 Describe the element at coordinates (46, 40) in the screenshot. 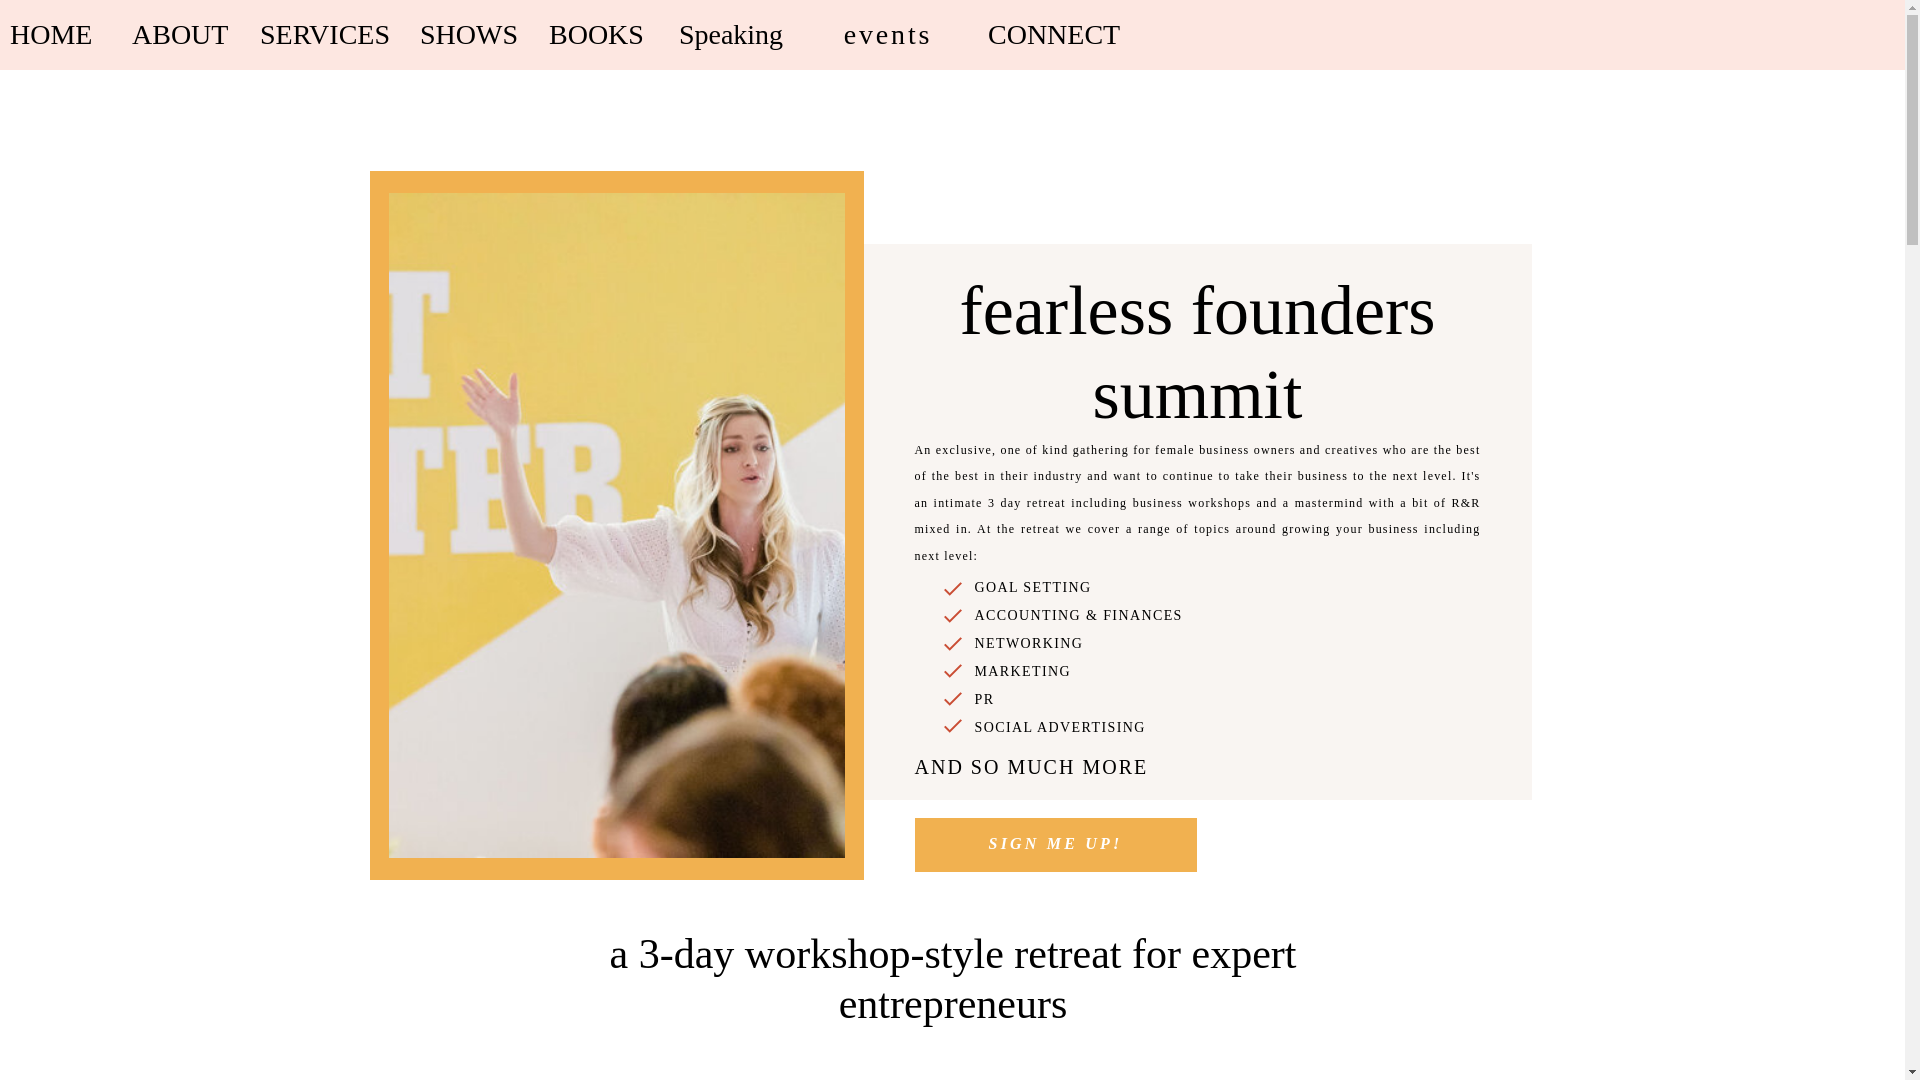

I see `HOME` at that location.